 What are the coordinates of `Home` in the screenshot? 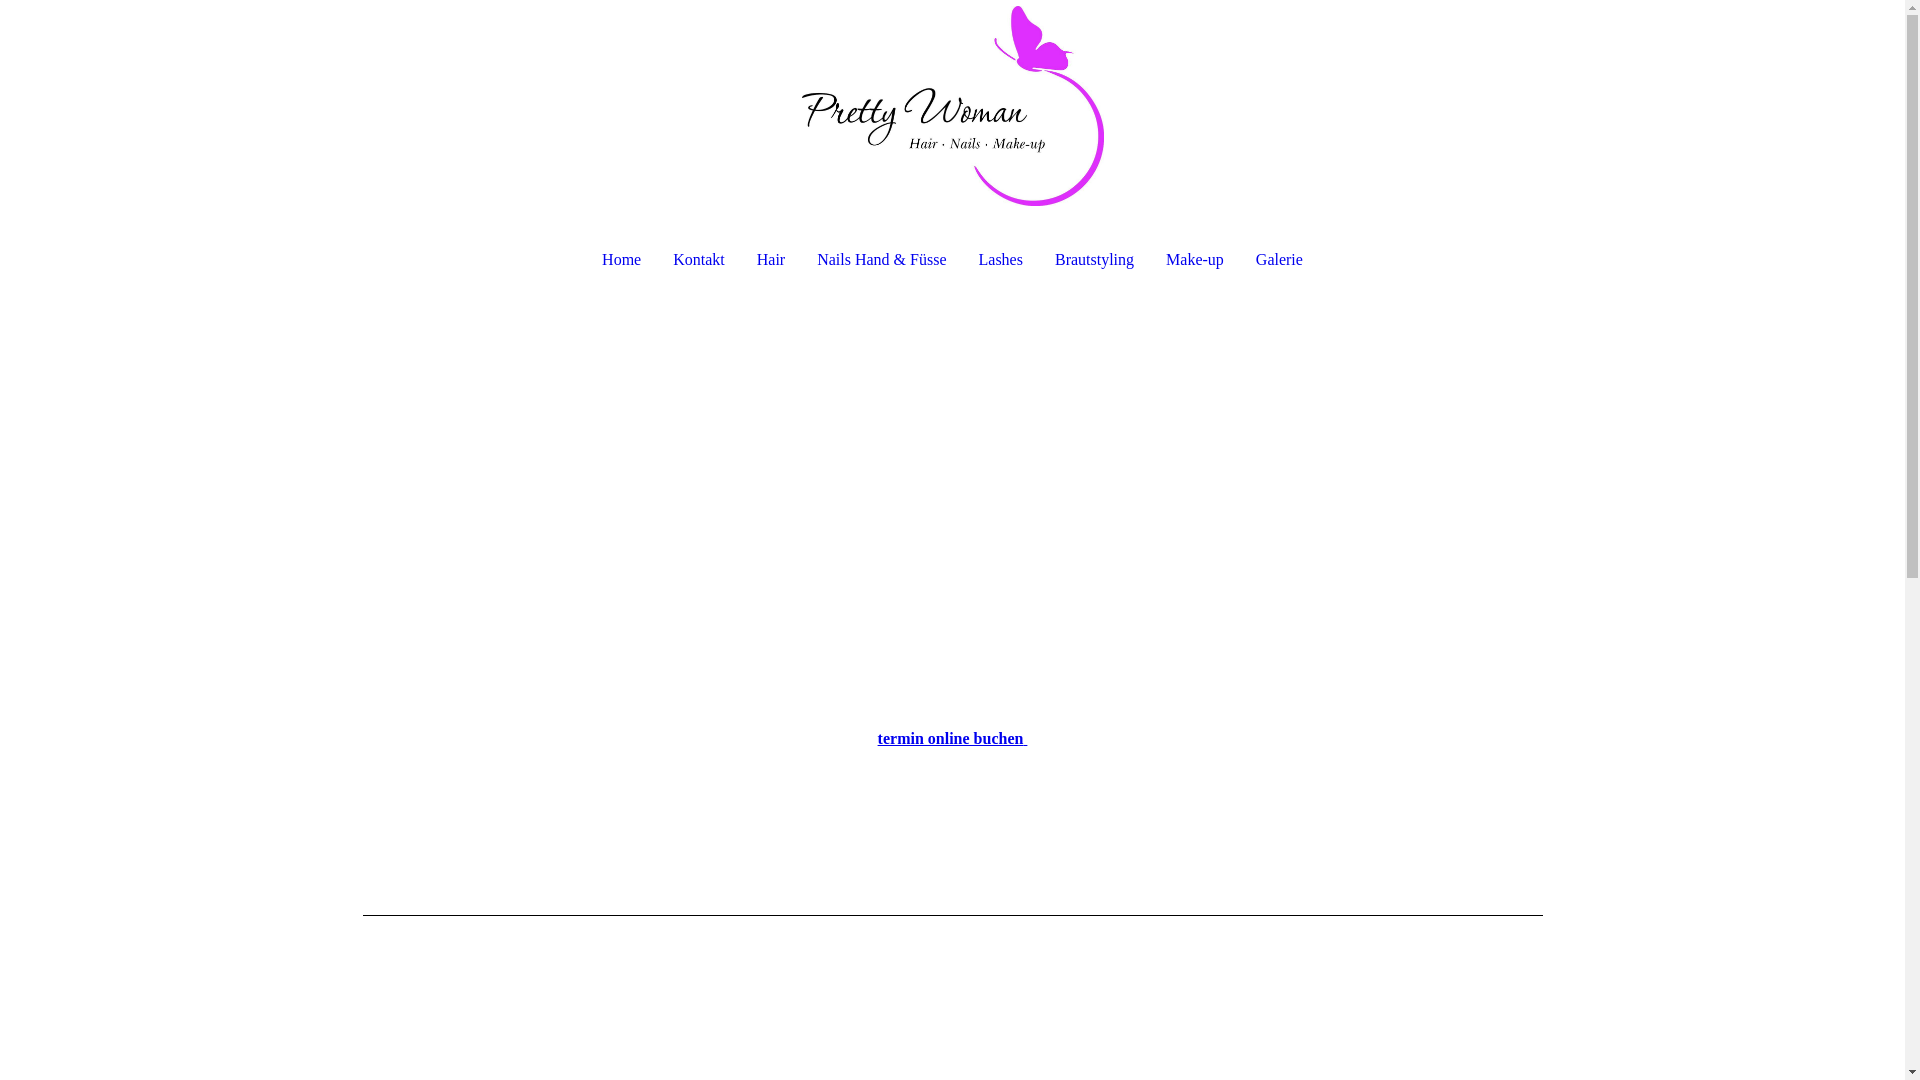 It's located at (614, 260).